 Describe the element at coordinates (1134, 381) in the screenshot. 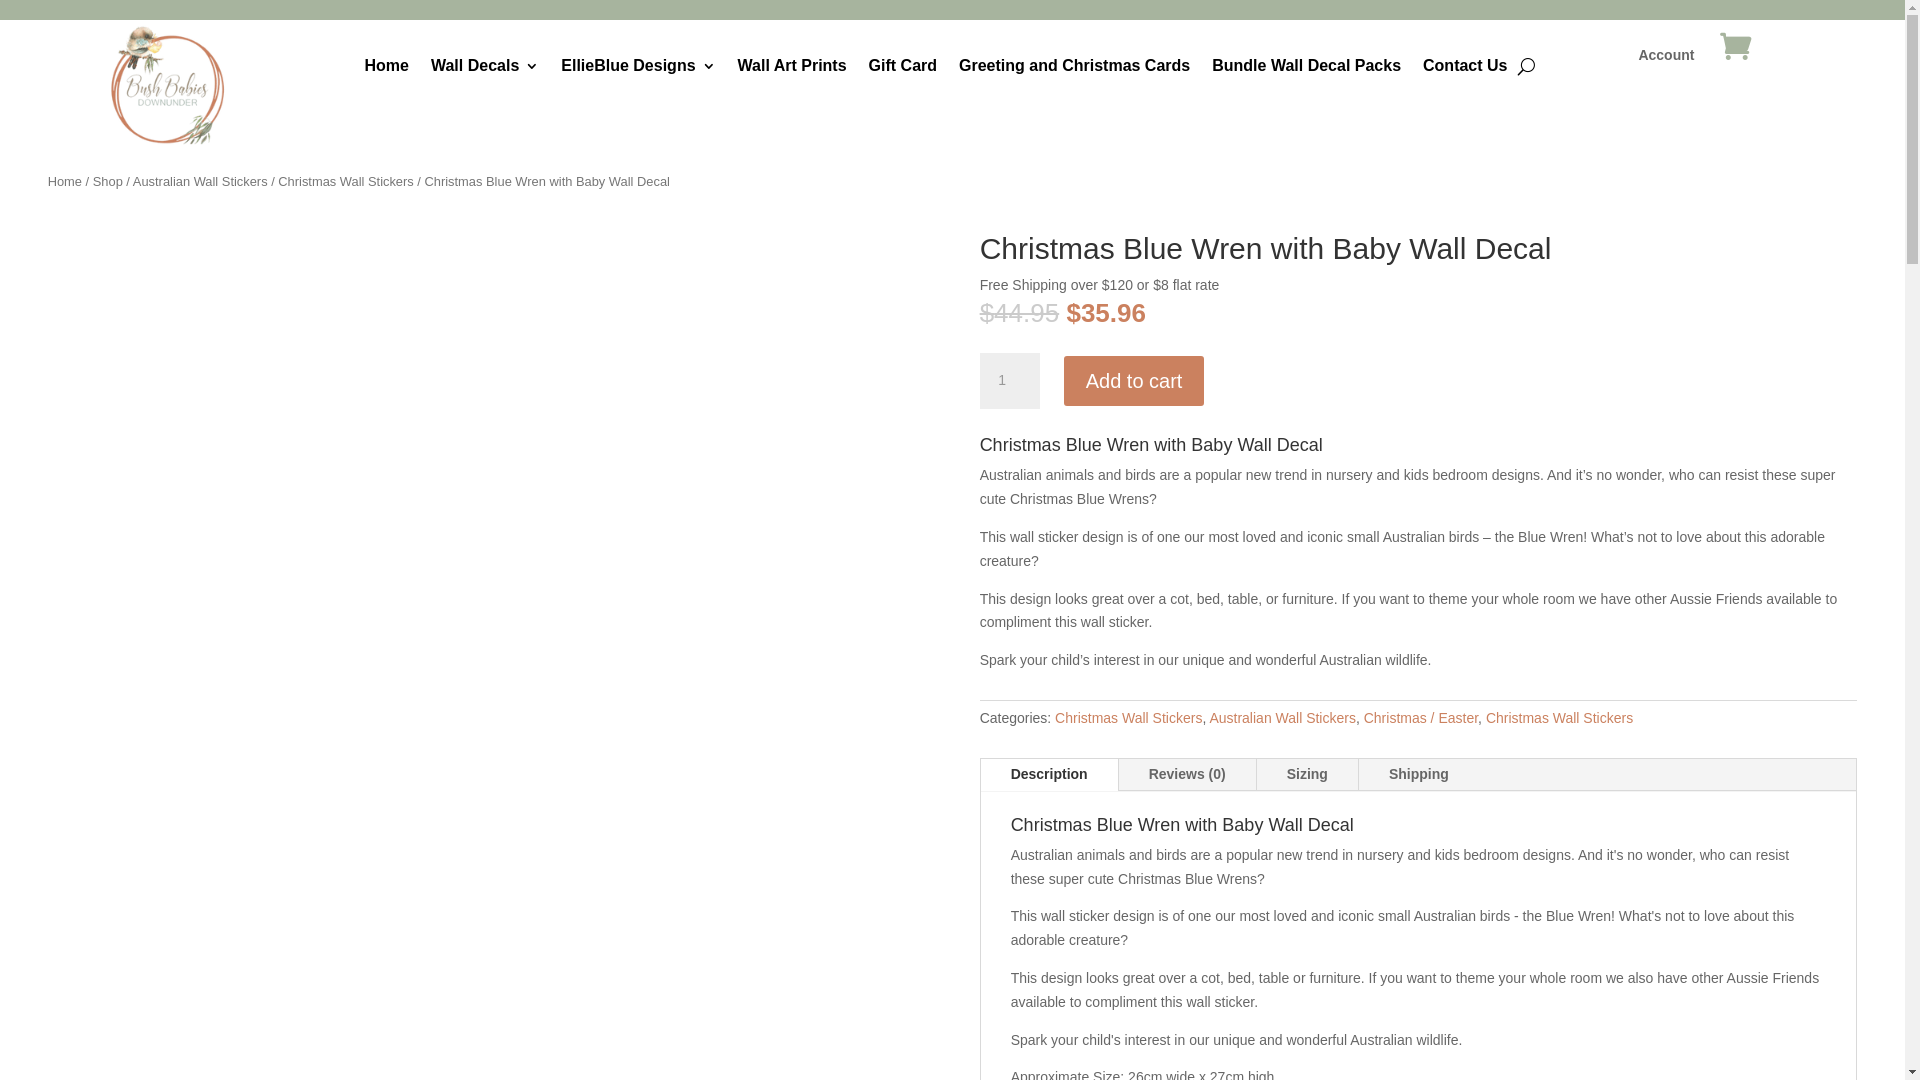

I see `Add to cart` at that location.